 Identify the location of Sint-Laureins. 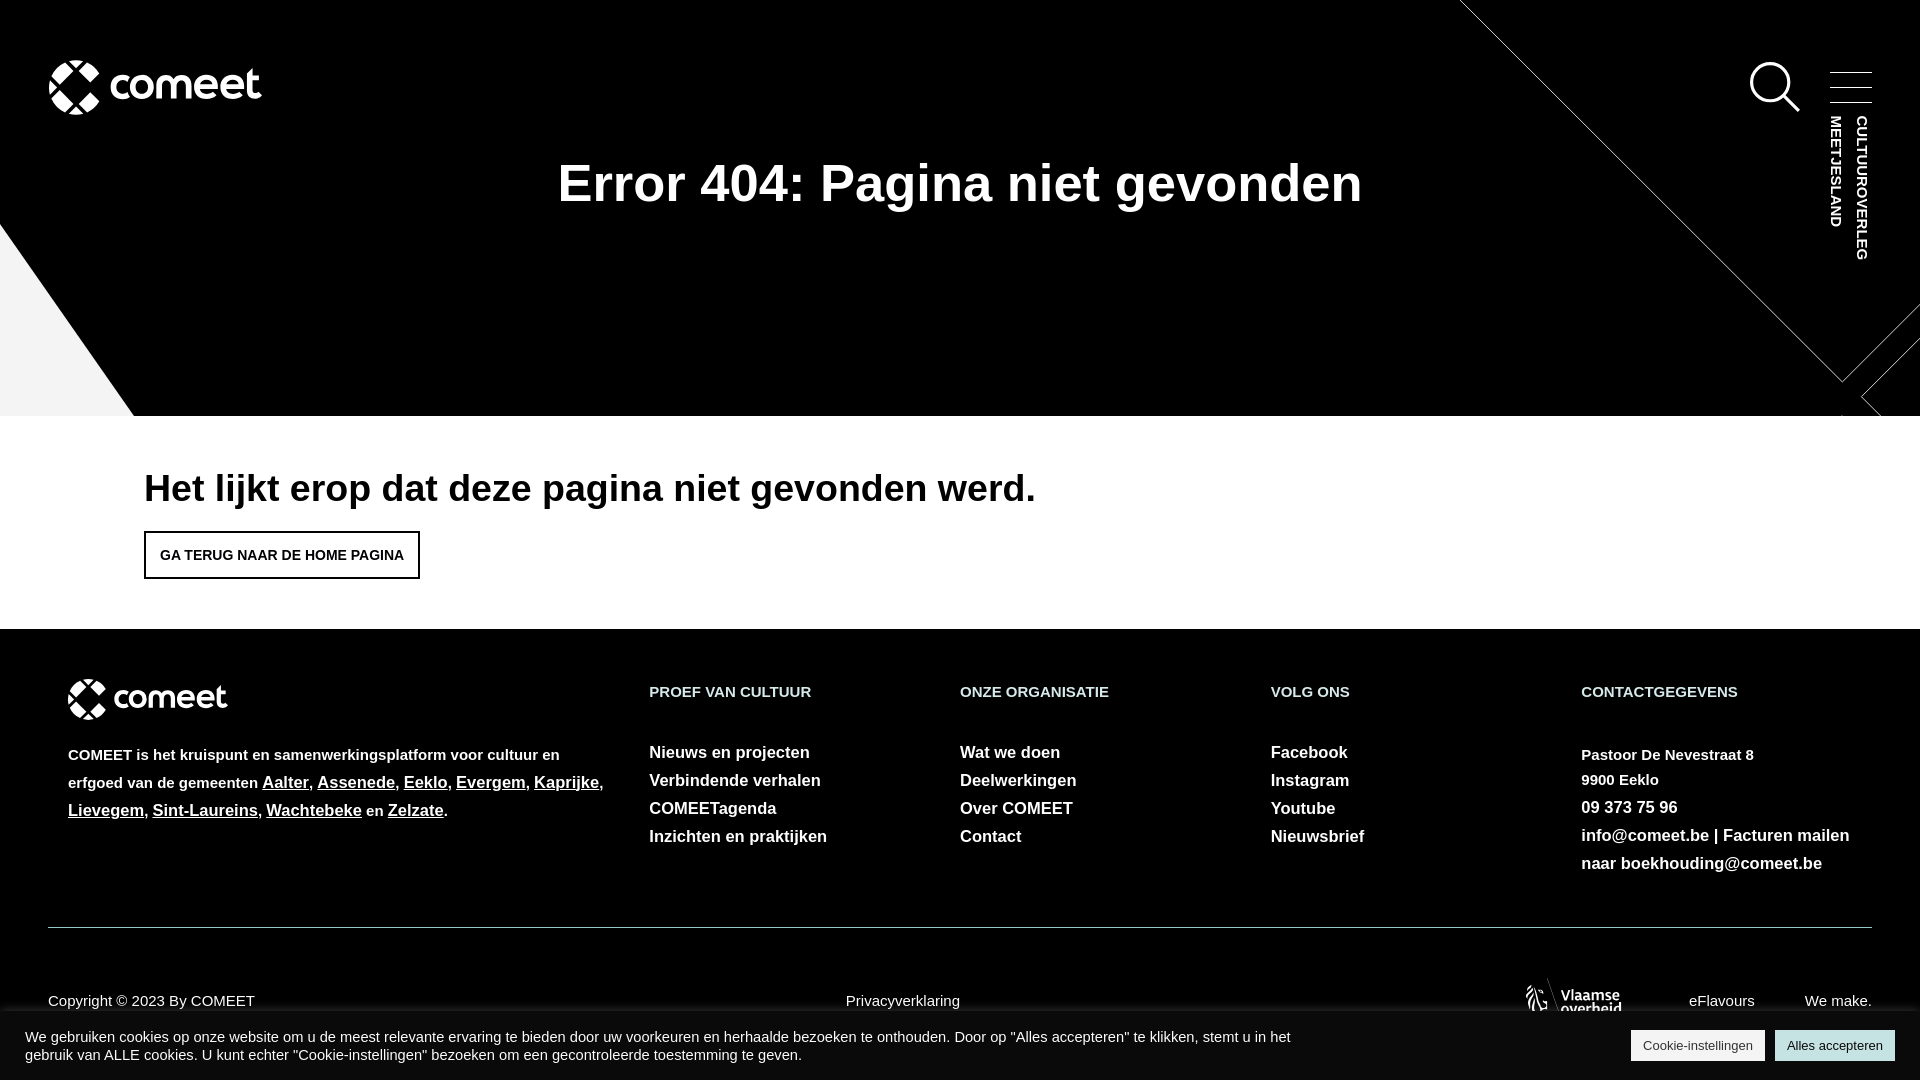
(204, 810).